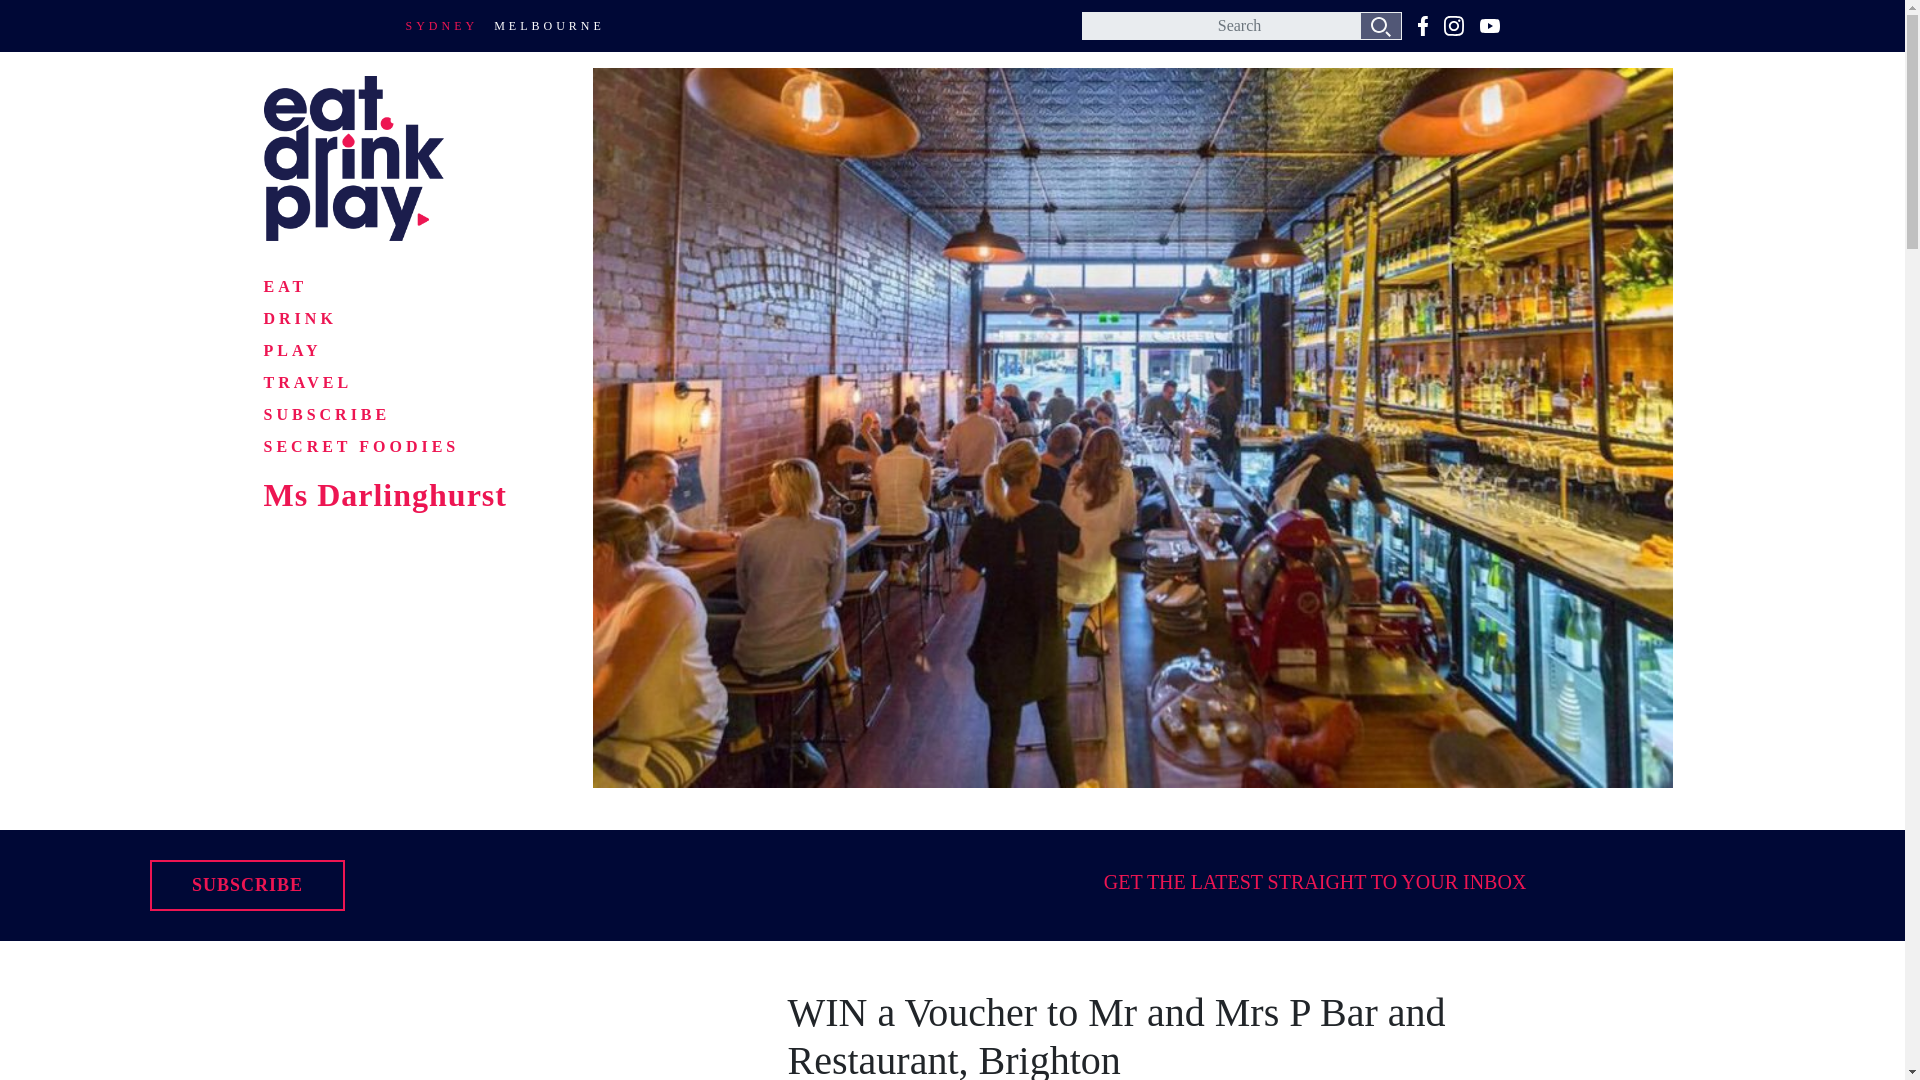  Describe the element at coordinates (389, 495) in the screenshot. I see `Ms Darlinghurst` at that location.